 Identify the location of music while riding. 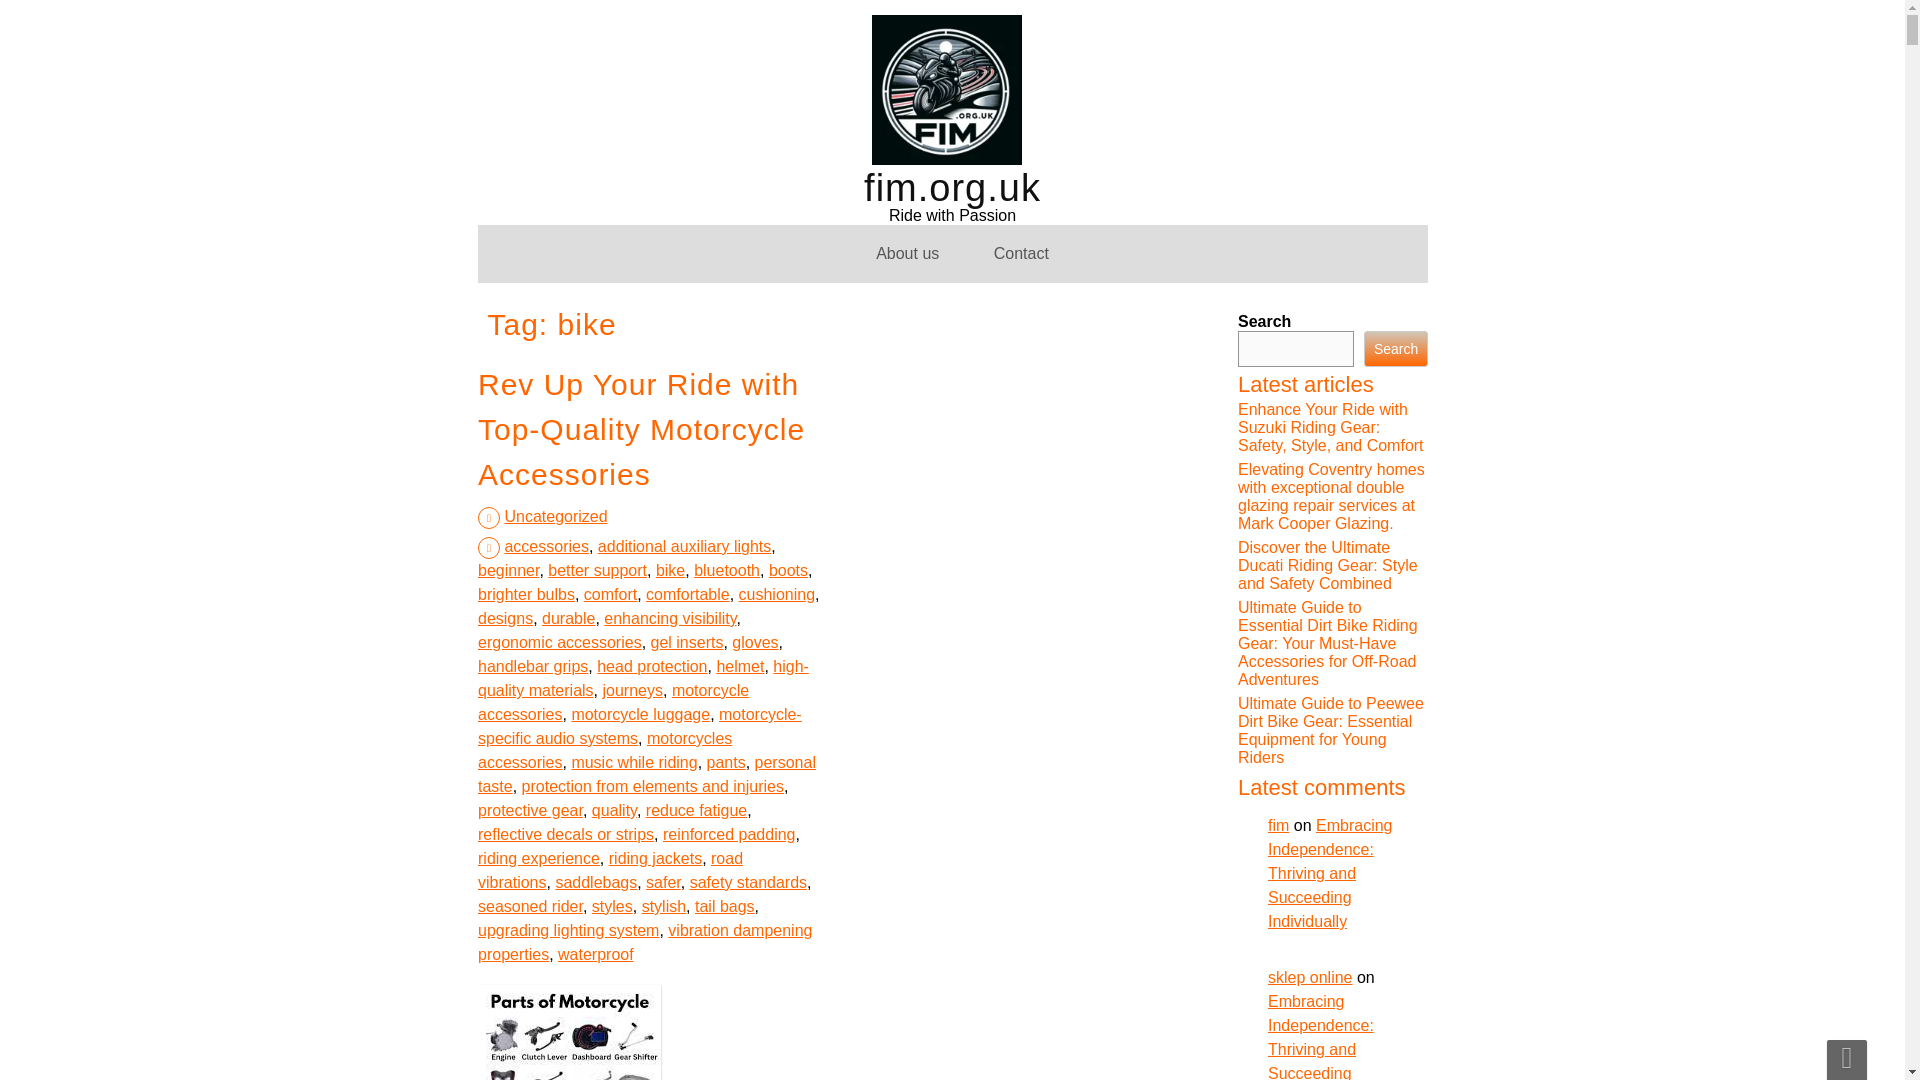
(635, 862).